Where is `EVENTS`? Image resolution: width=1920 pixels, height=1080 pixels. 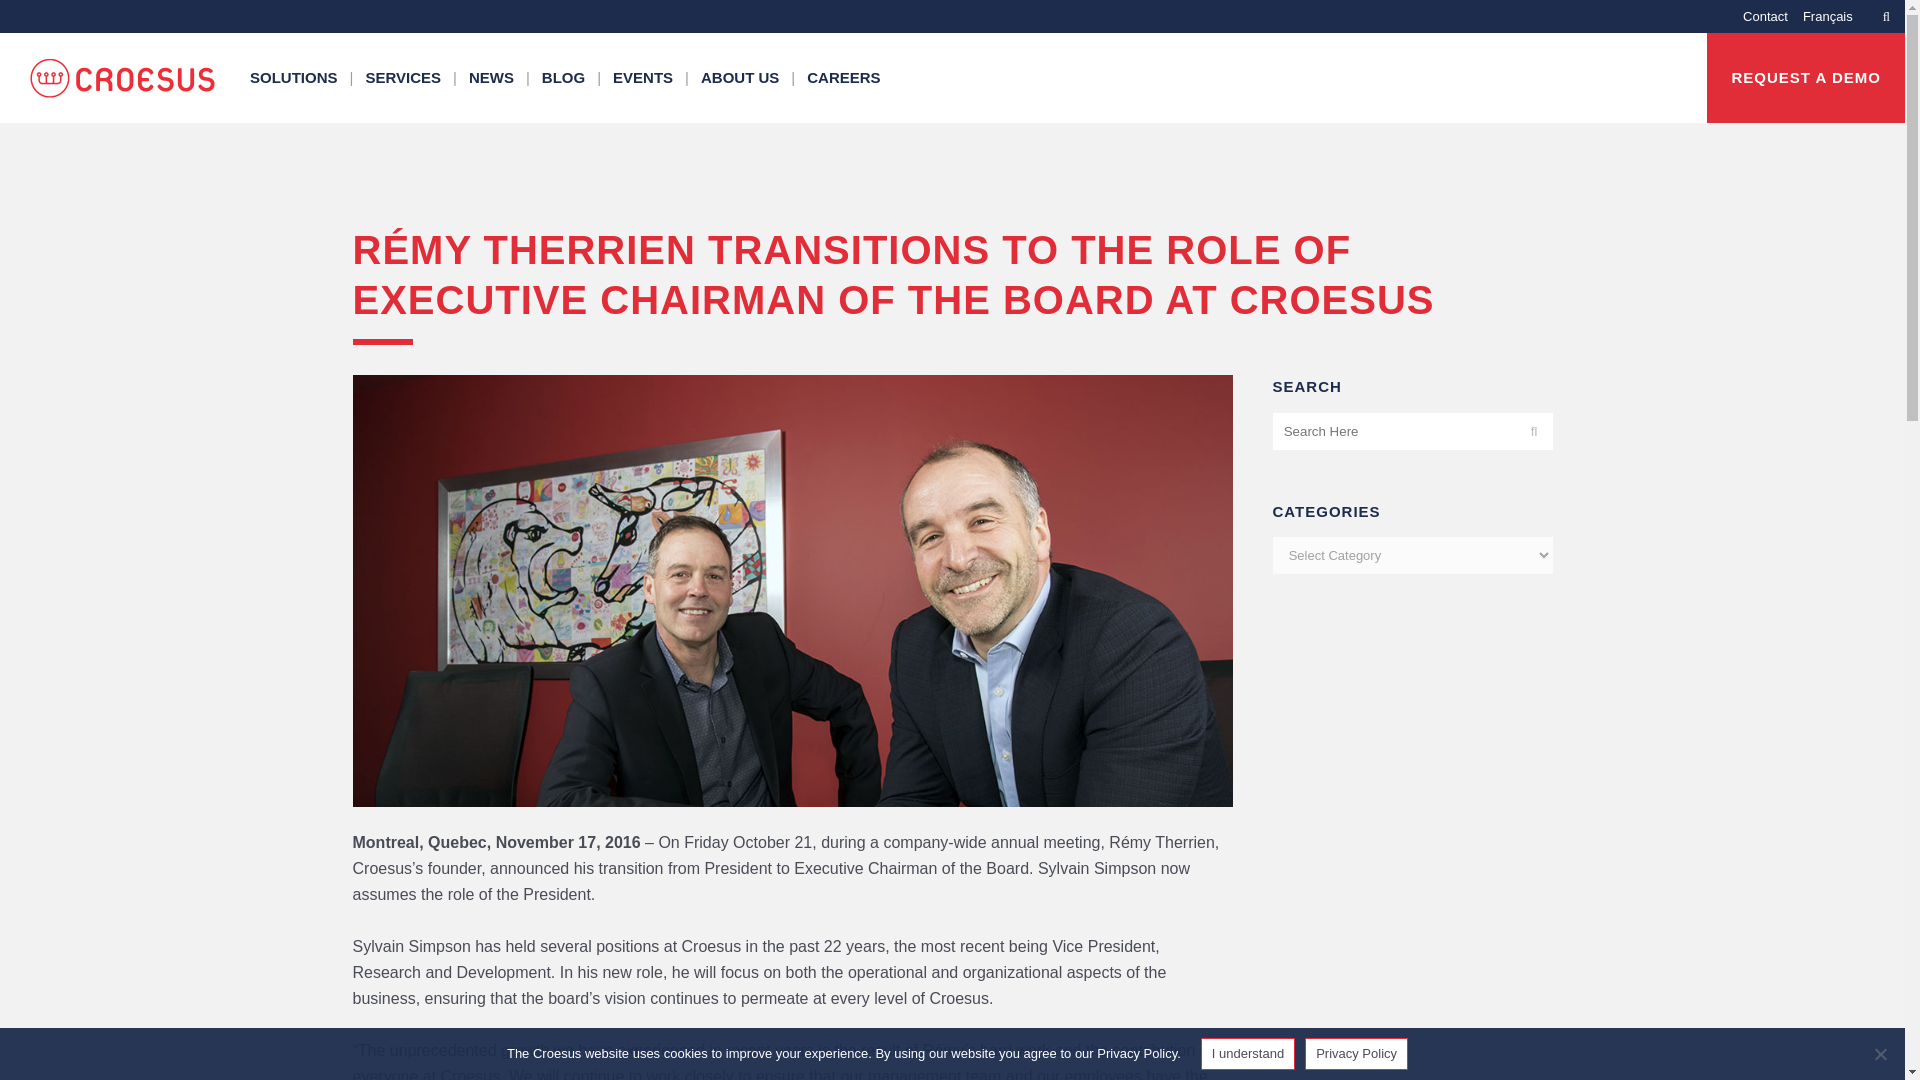 EVENTS is located at coordinates (644, 78).